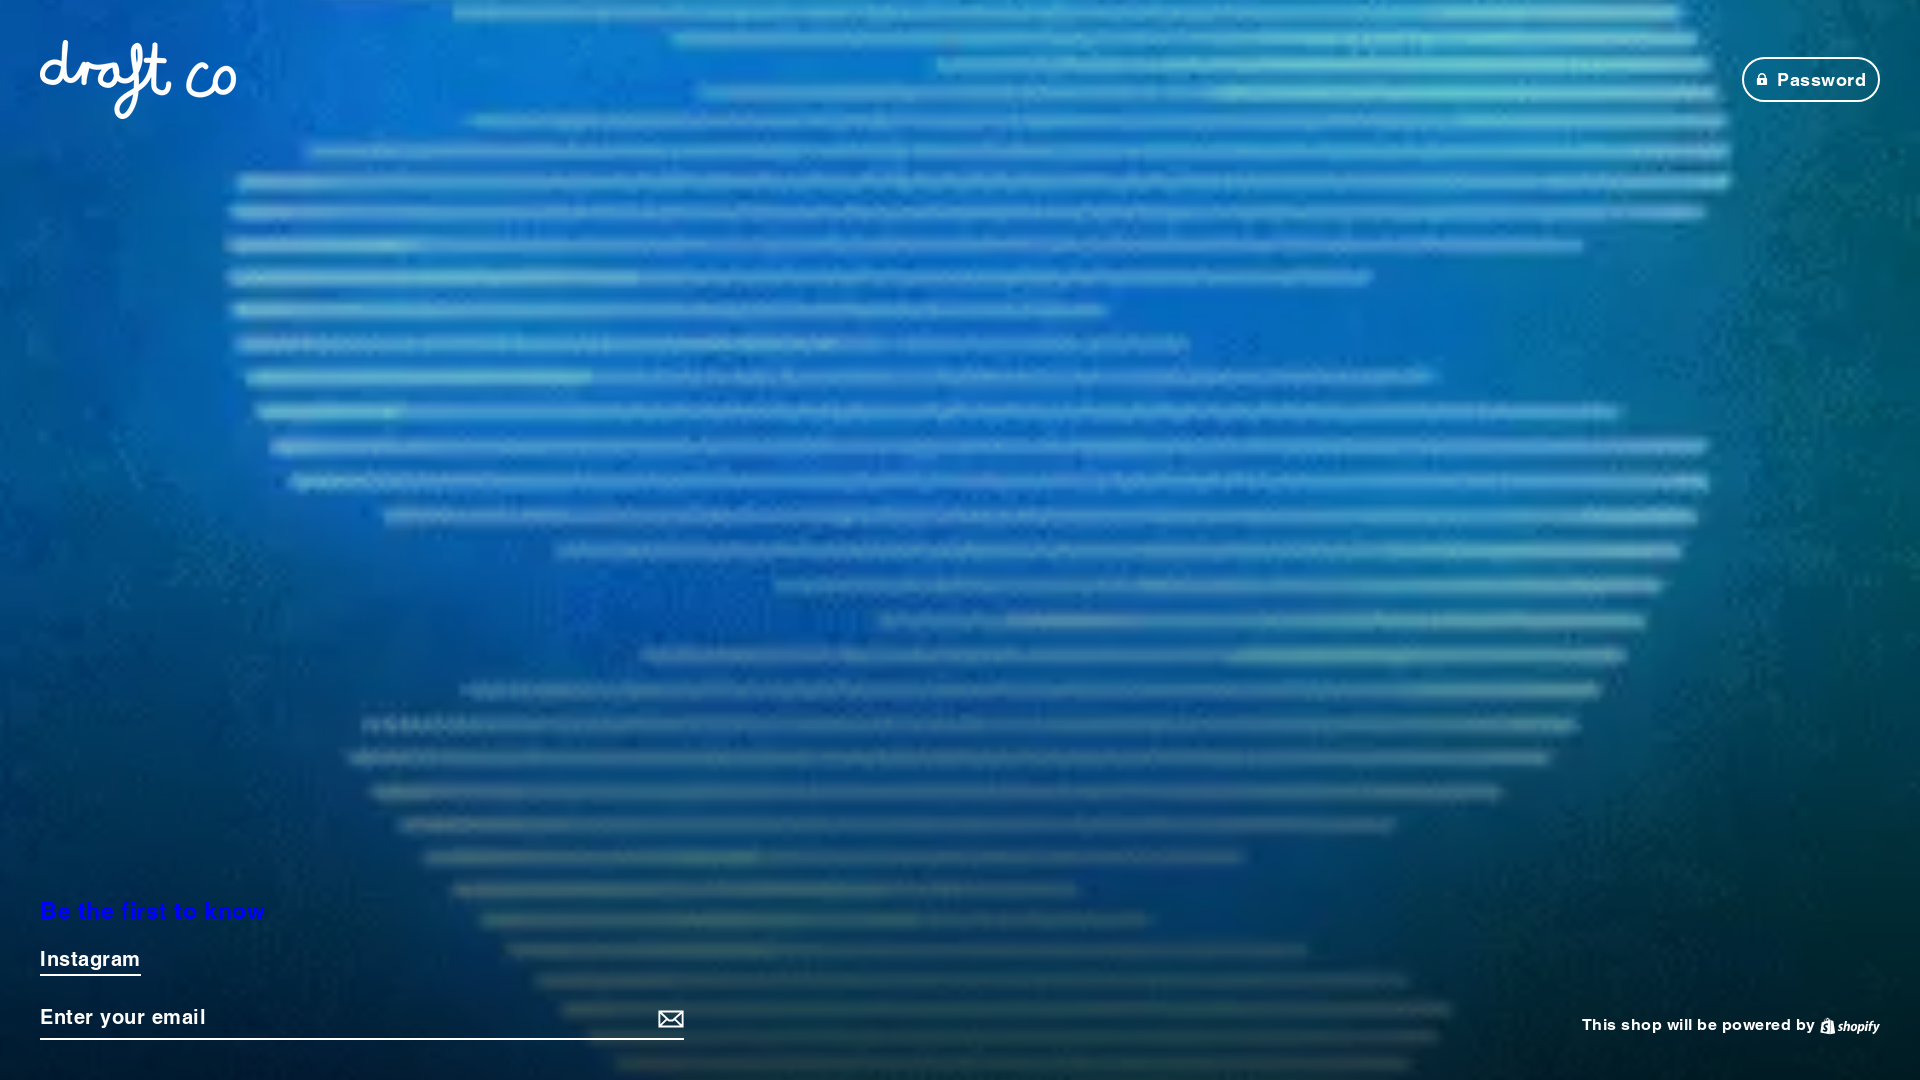 The height and width of the screenshot is (1080, 1920). Describe the element at coordinates (668, 1018) in the screenshot. I see `Subscribe` at that location.